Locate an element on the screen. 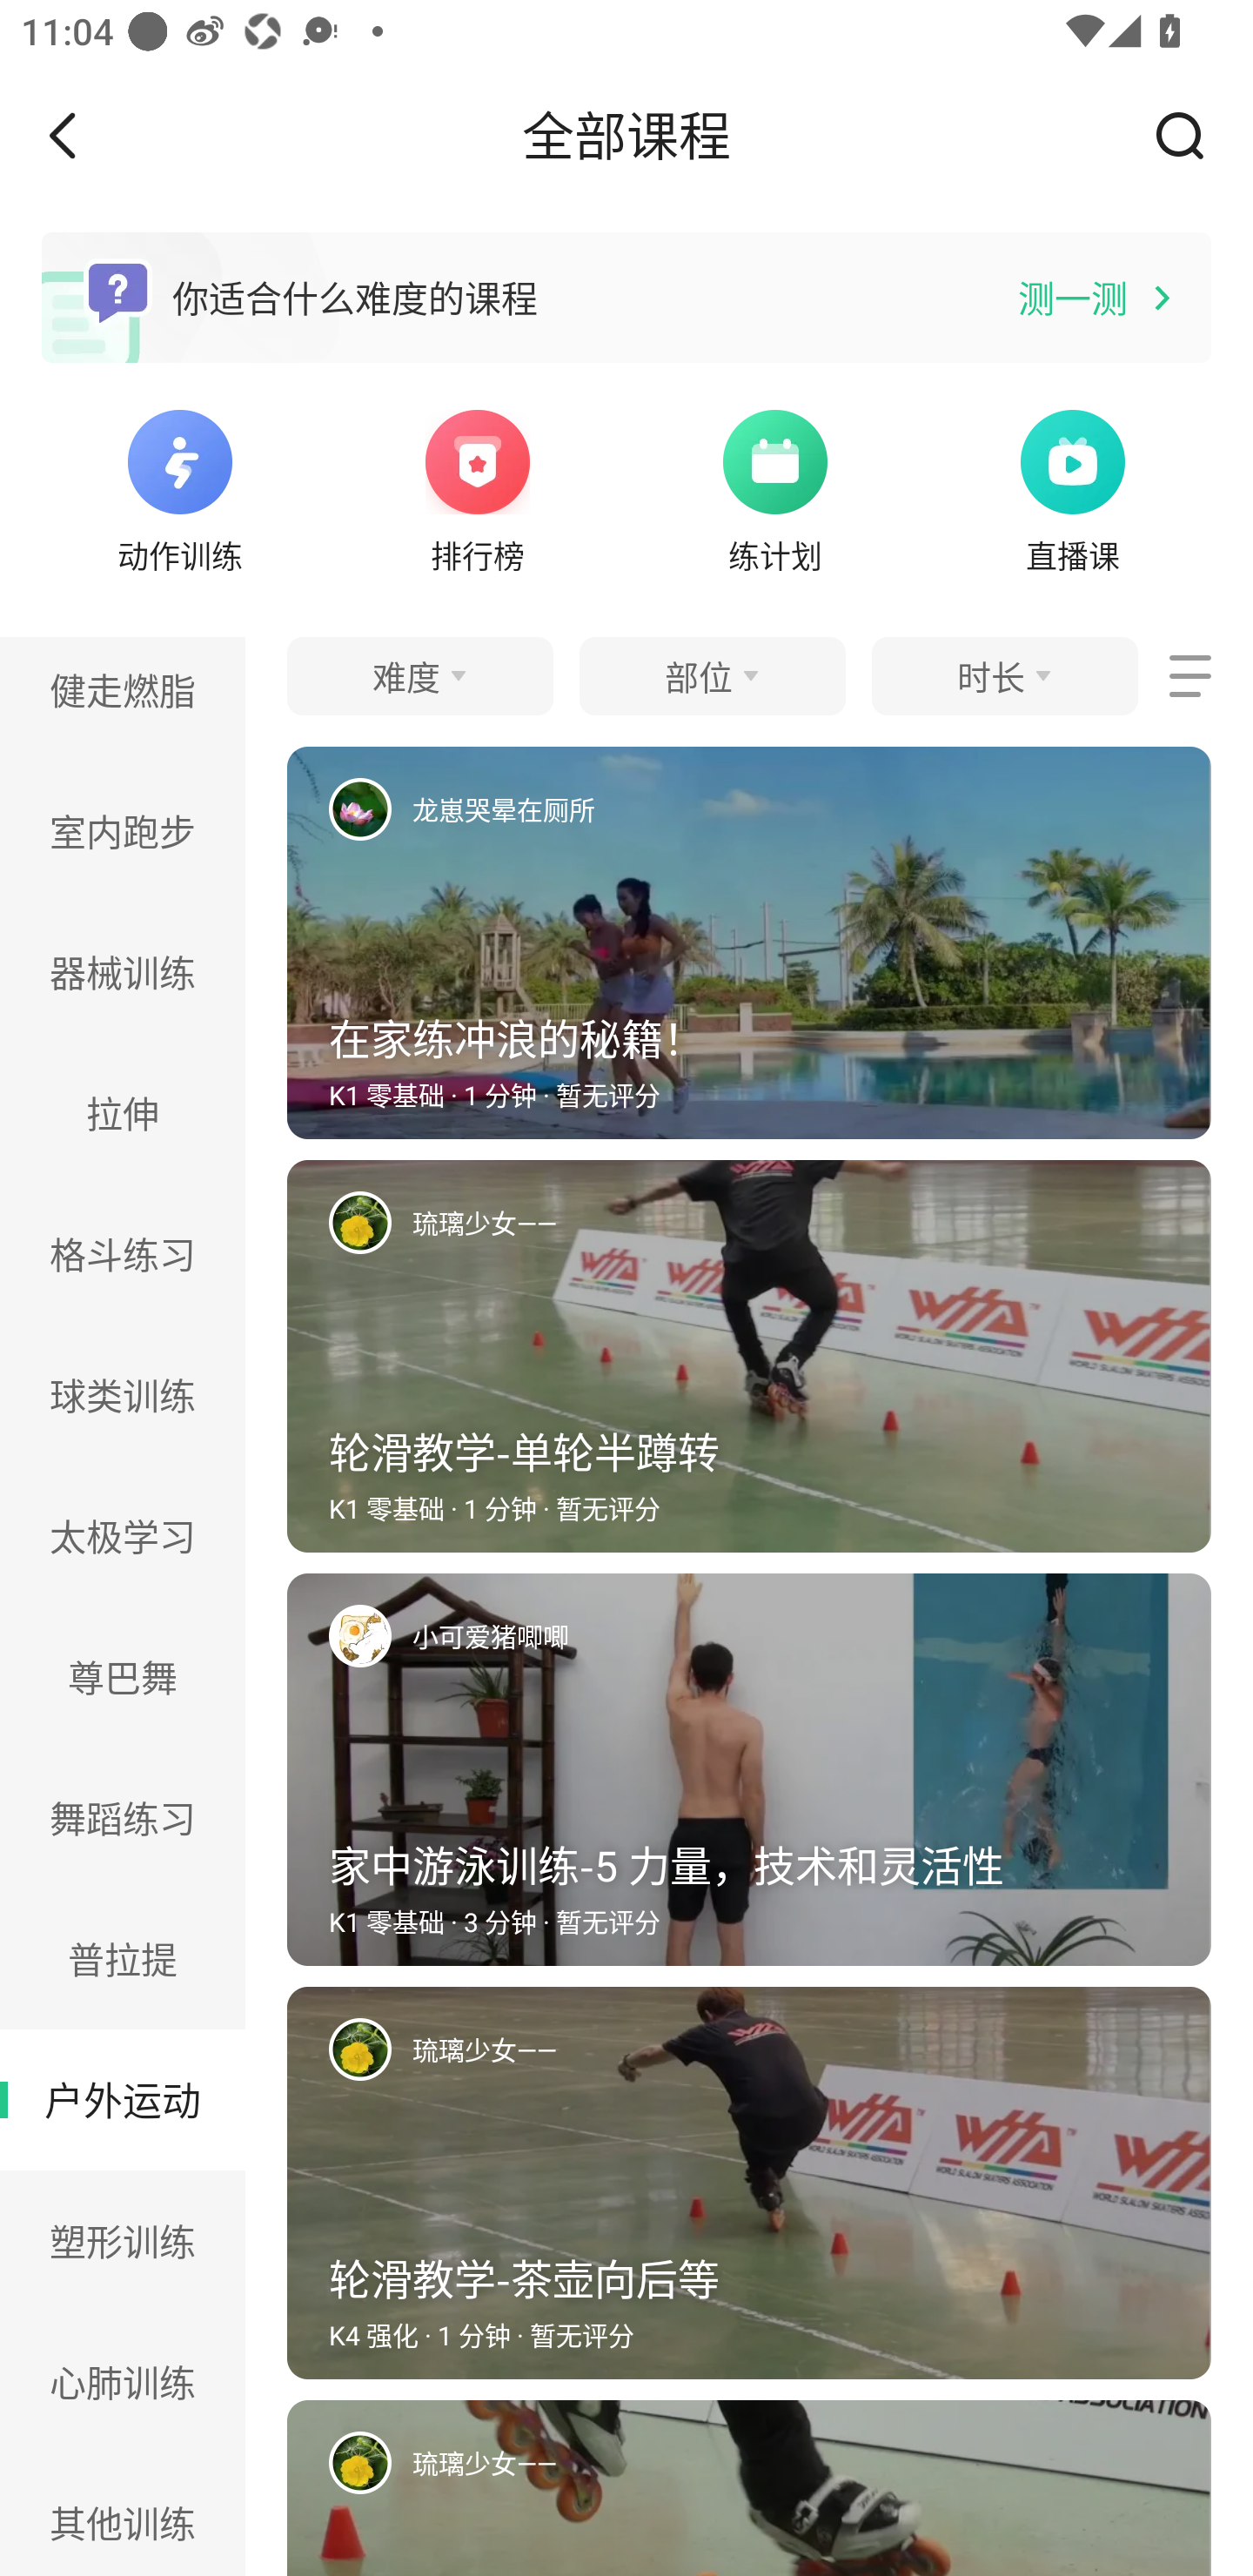  户外运动 is located at coordinates (123, 2101).